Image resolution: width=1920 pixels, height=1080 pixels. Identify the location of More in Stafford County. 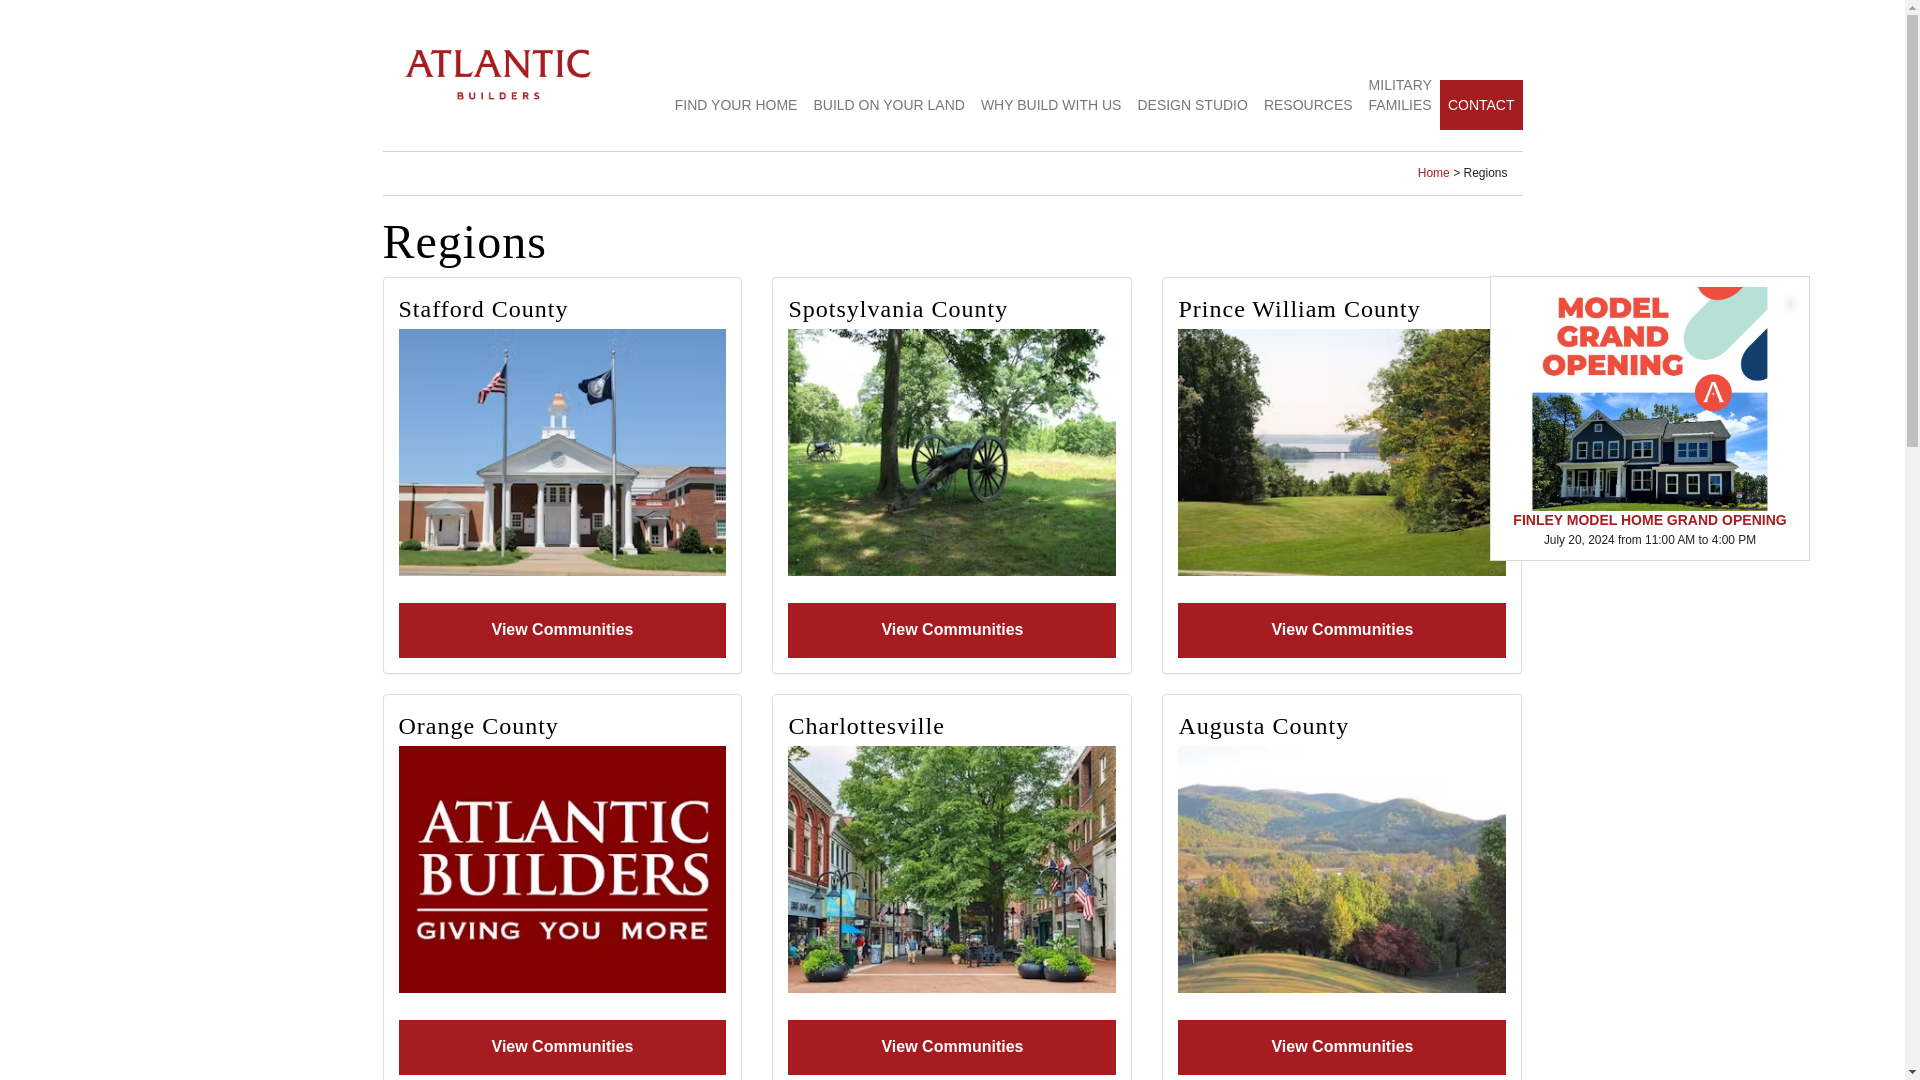
(561, 452).